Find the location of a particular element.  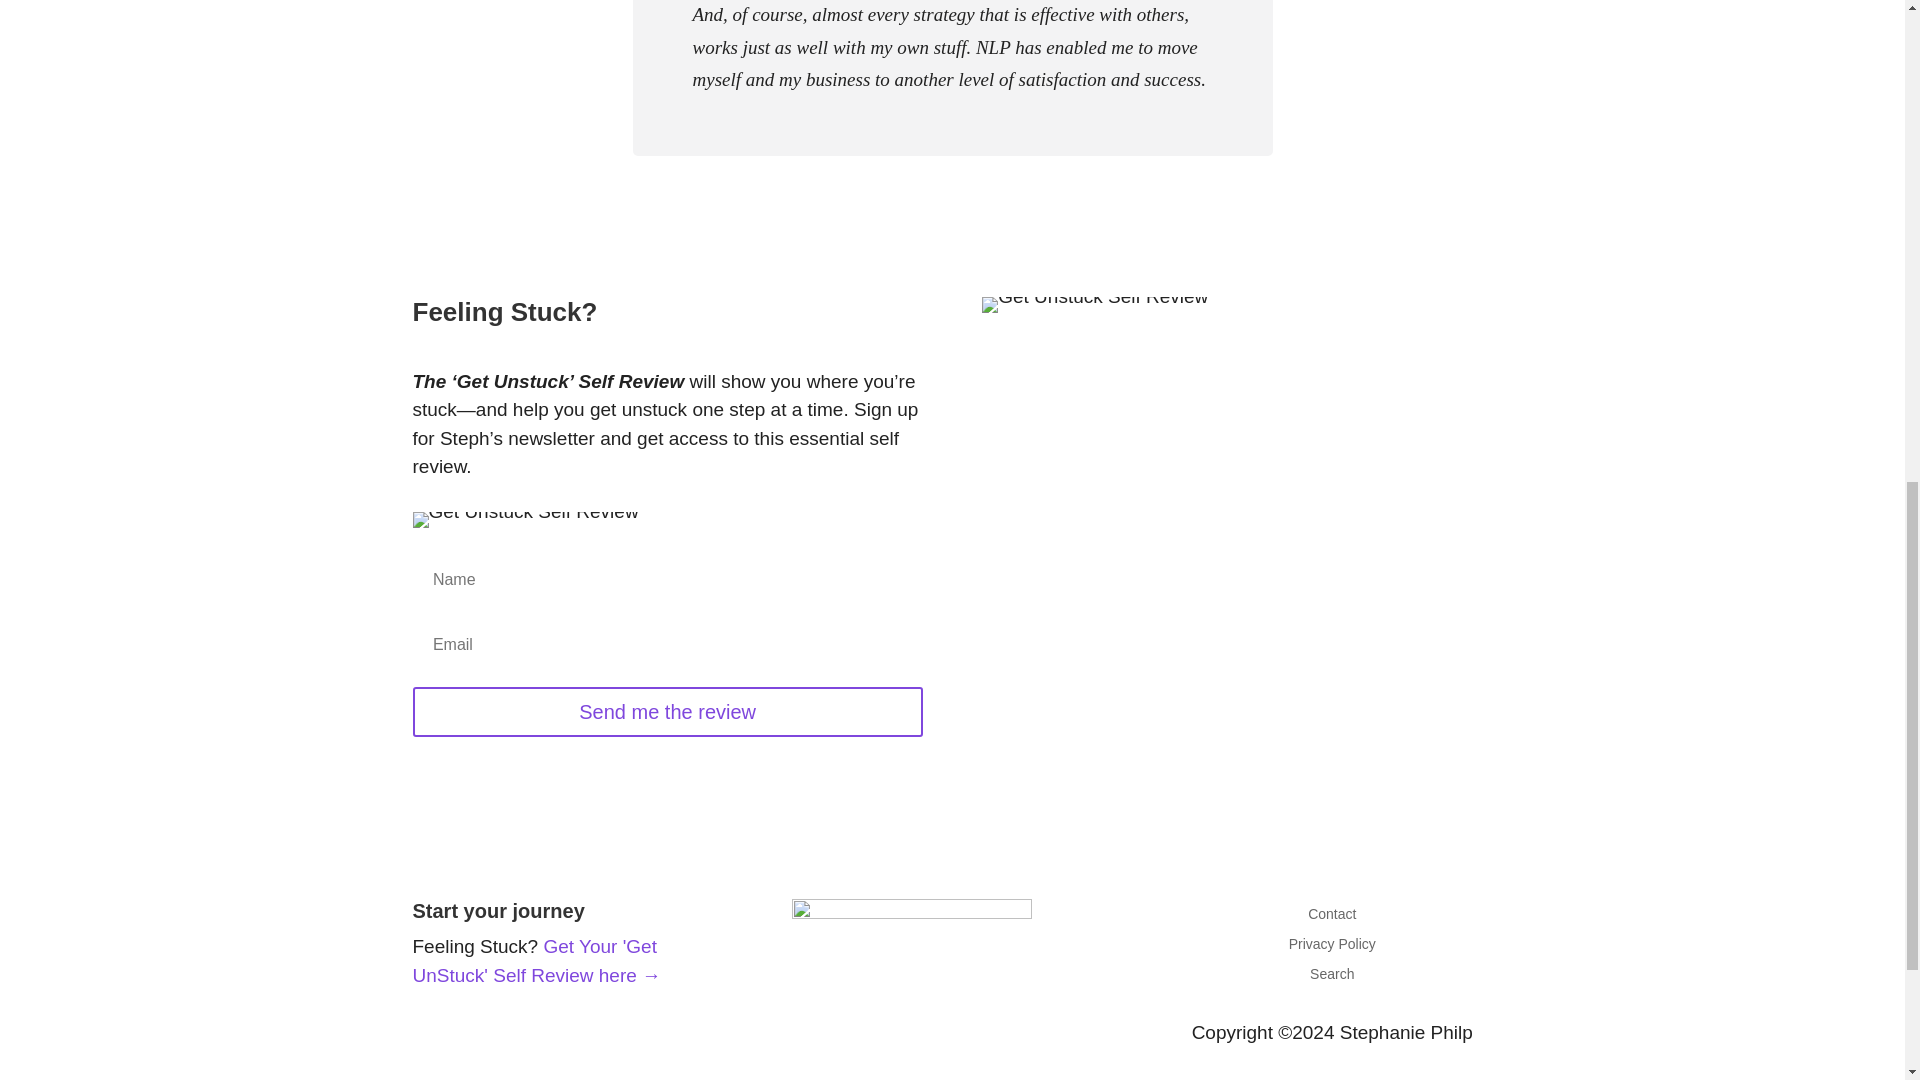

Send me the review is located at coordinates (666, 711).